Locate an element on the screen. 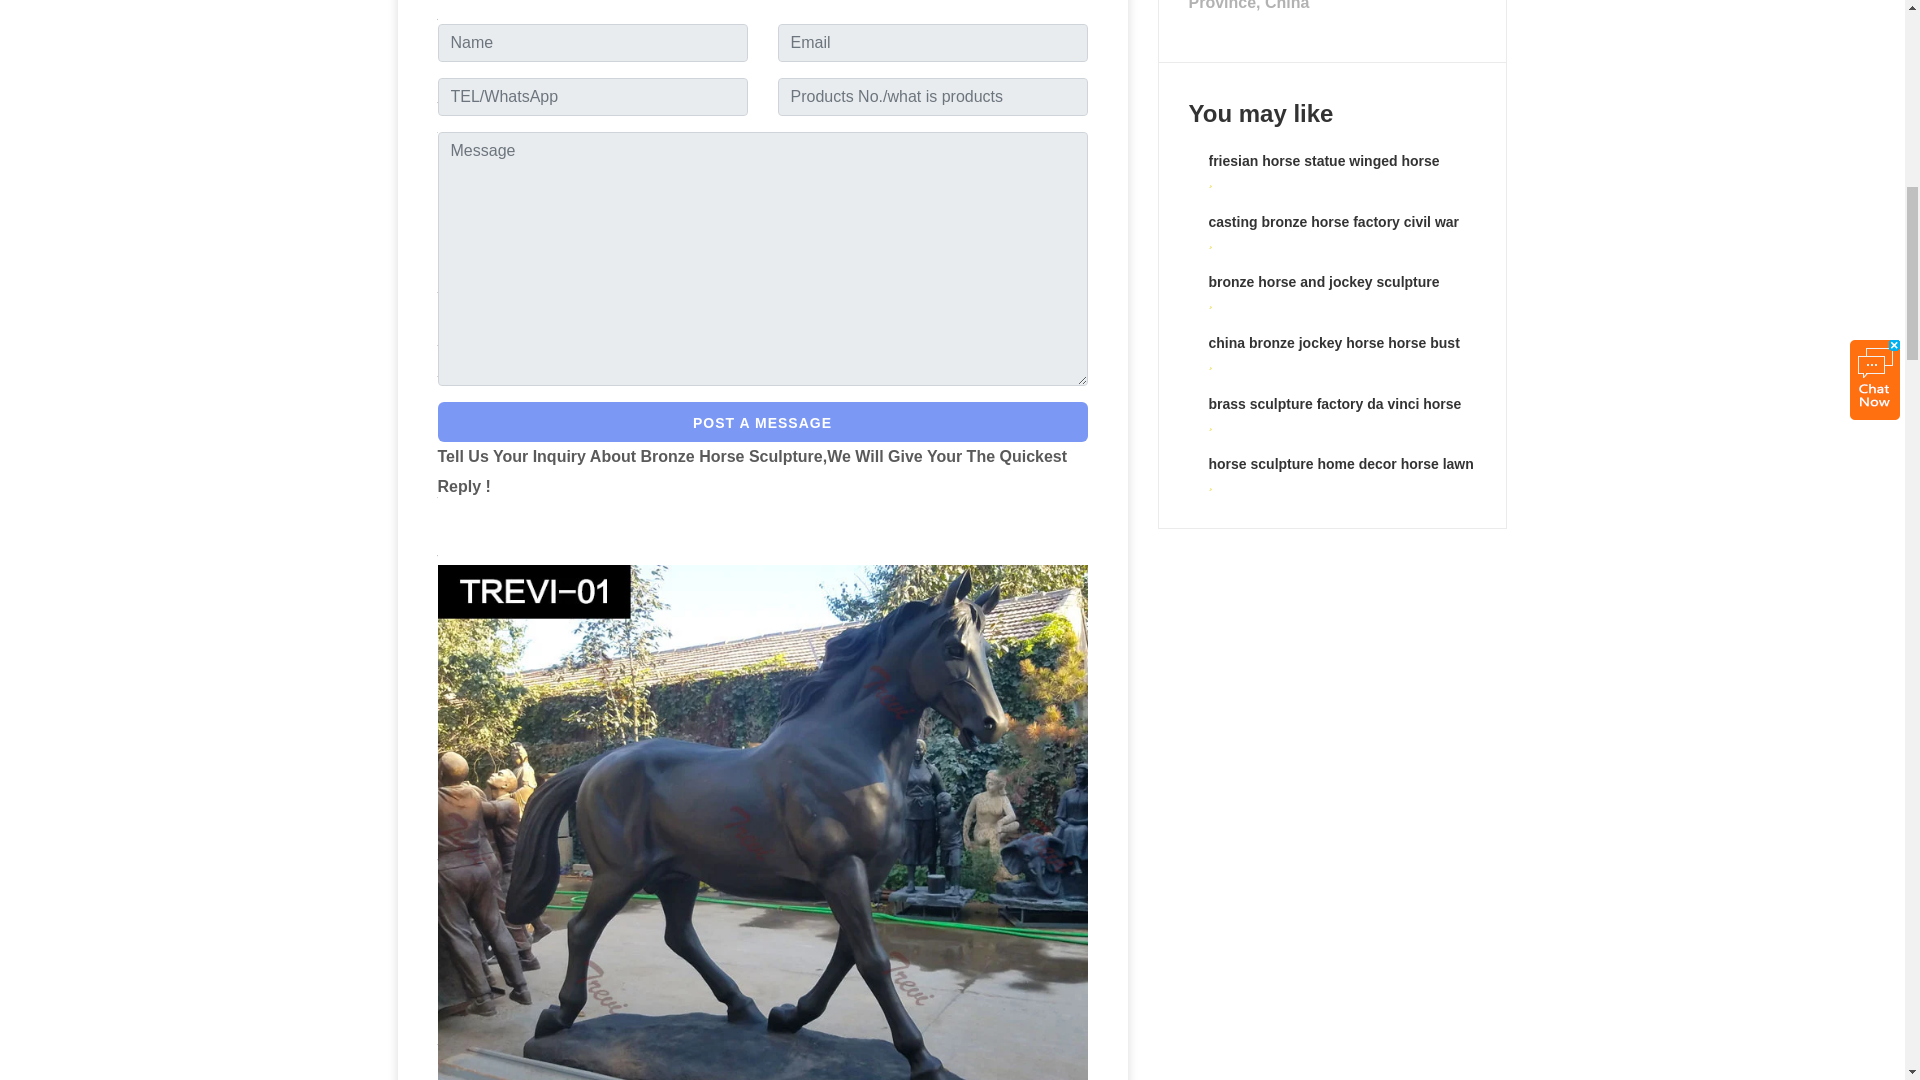 This screenshot has width=1920, height=1080. horse sculpture home decor horse lawn statue for sale is located at coordinates (1340, 474).